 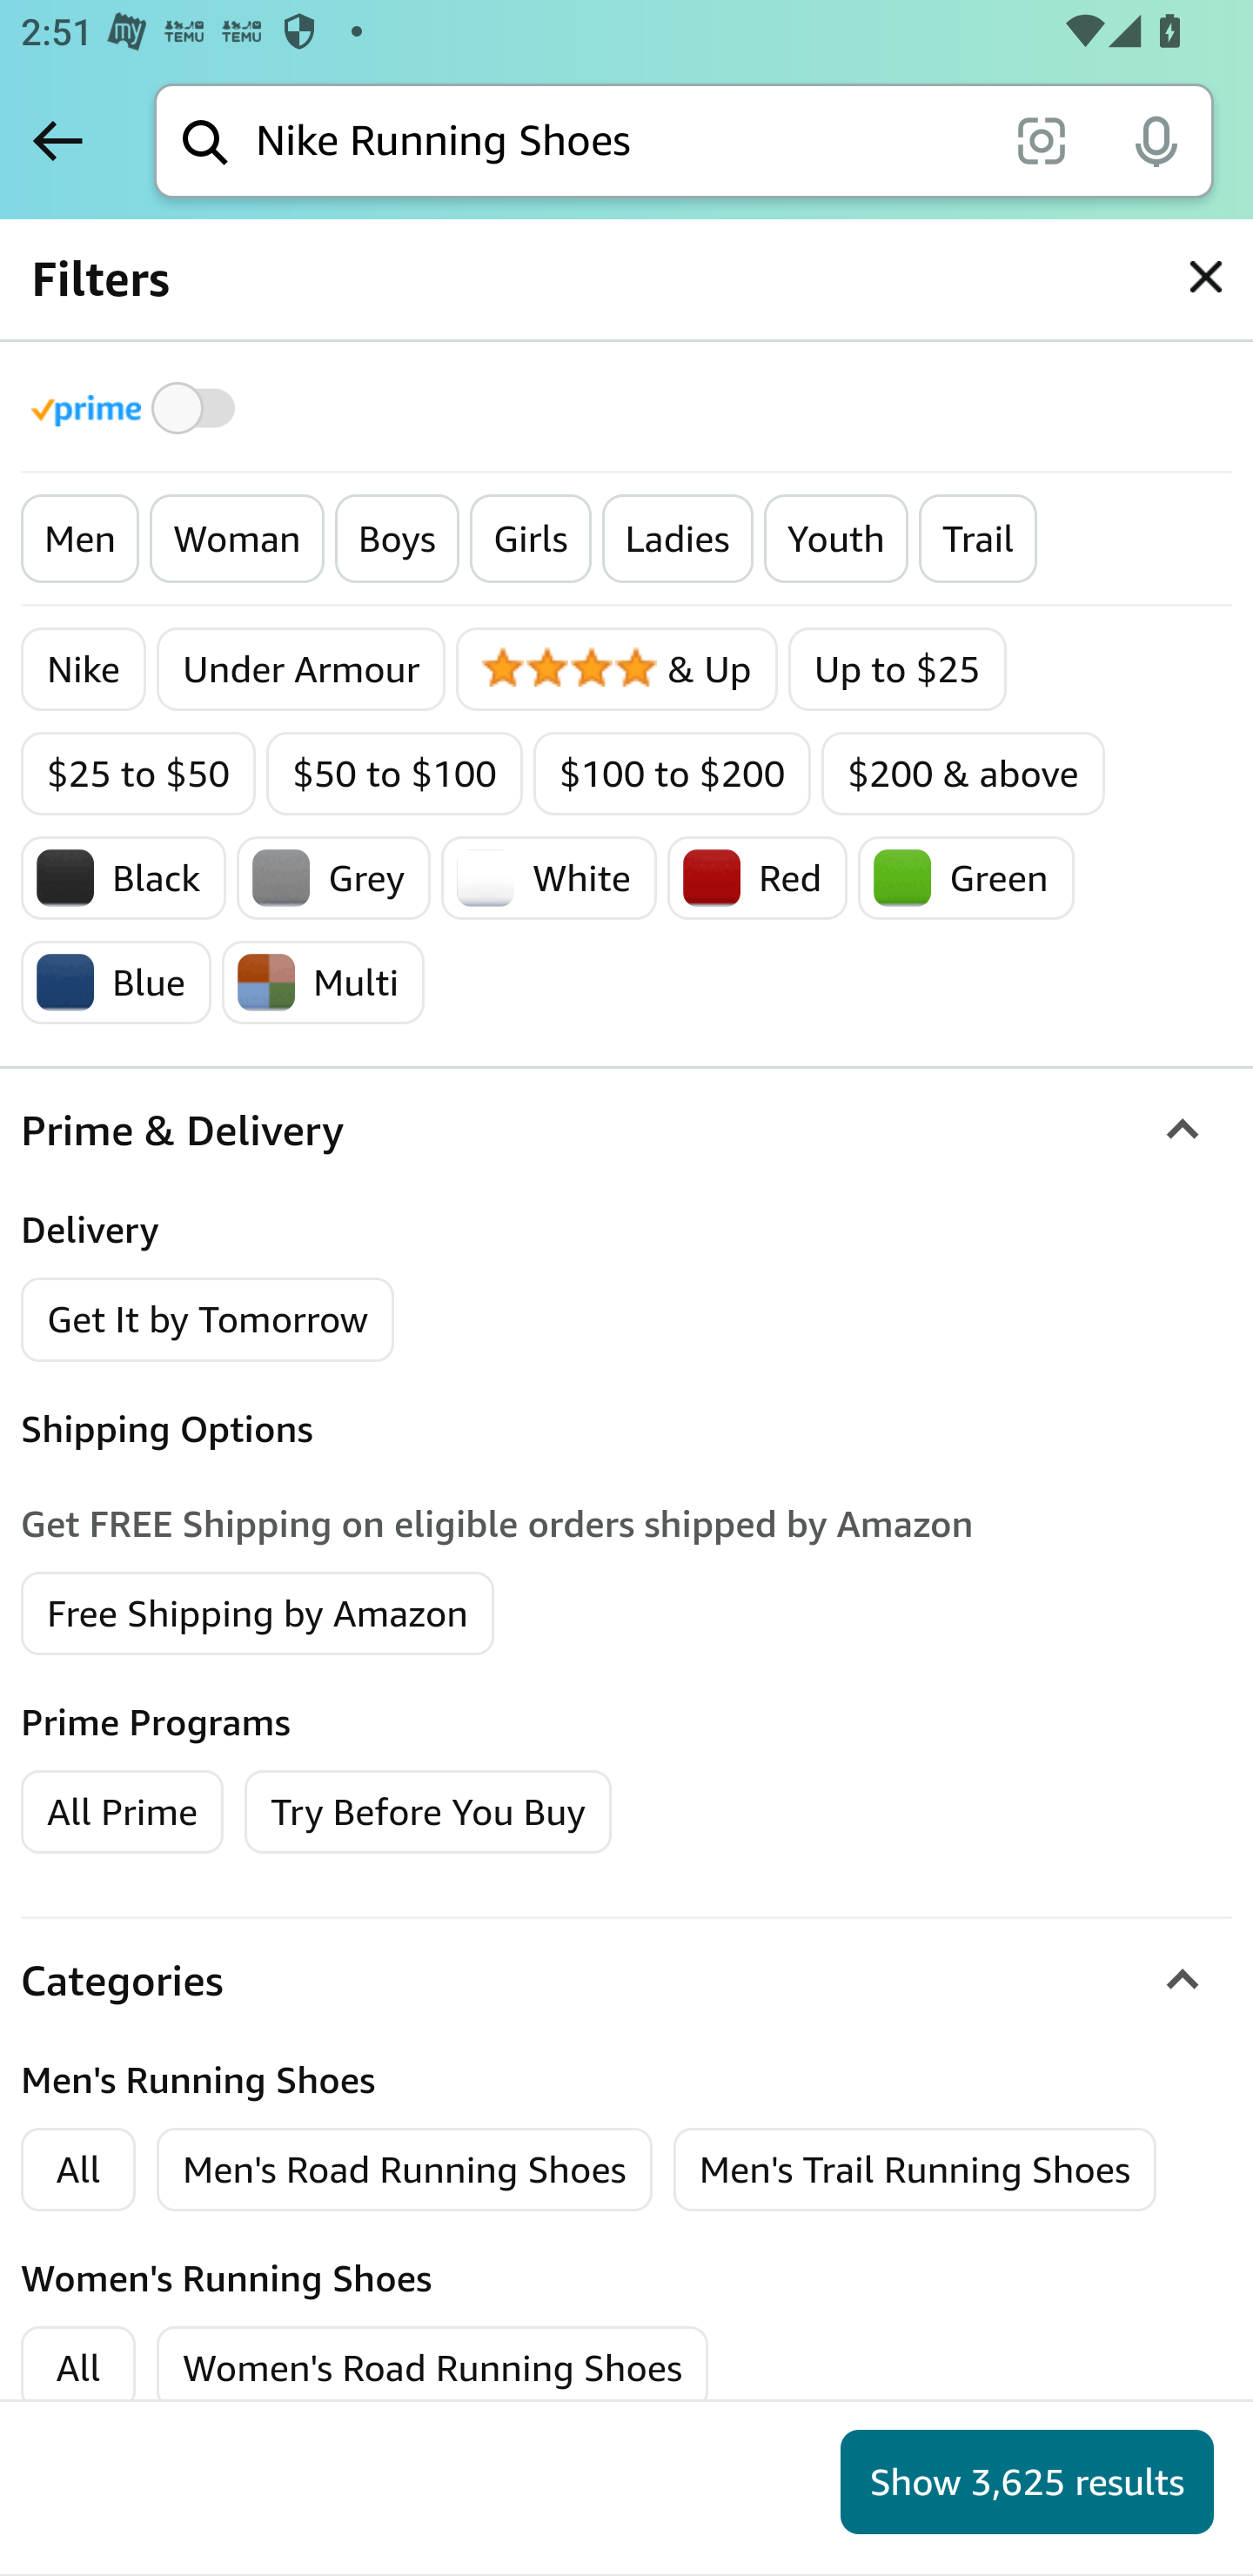 What do you see at coordinates (324, 983) in the screenshot?
I see `Multi Multi Multi Multi` at bounding box center [324, 983].